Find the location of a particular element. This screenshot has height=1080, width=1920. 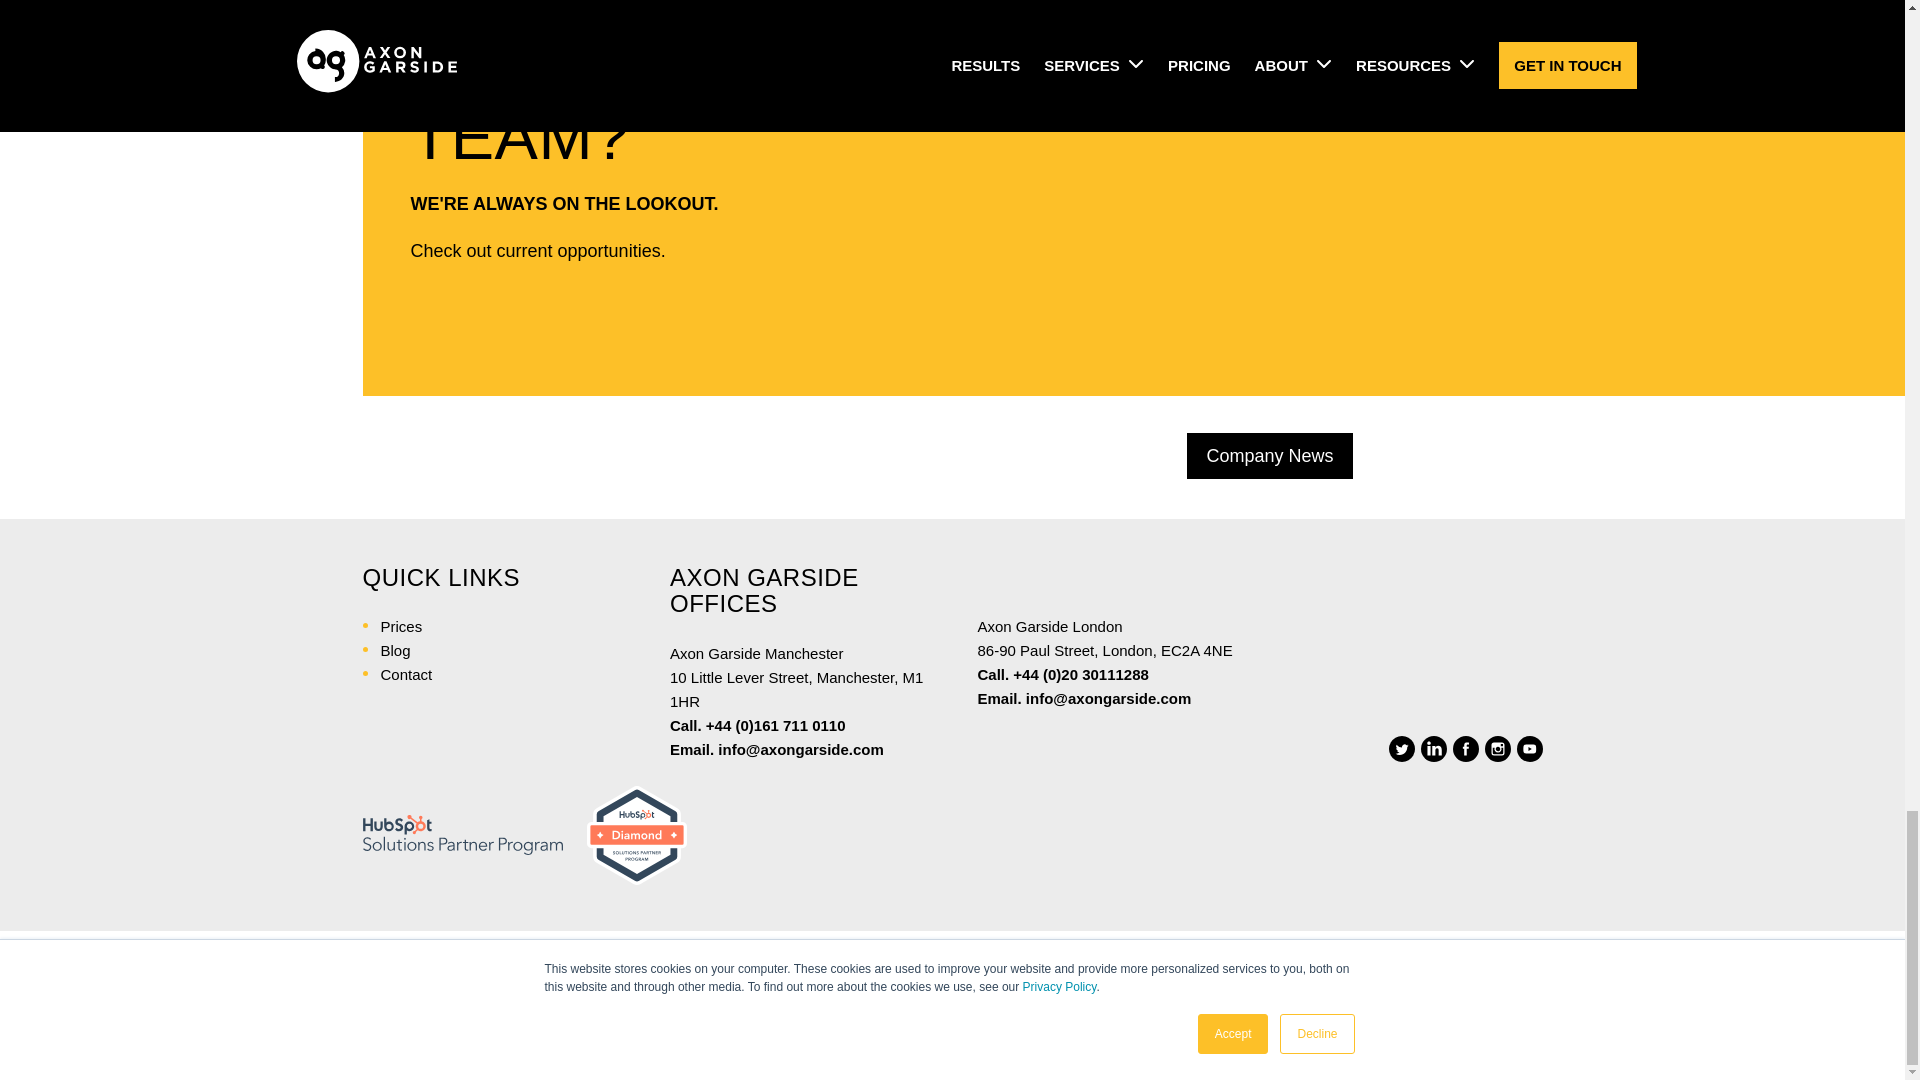

Blog is located at coordinates (395, 650).